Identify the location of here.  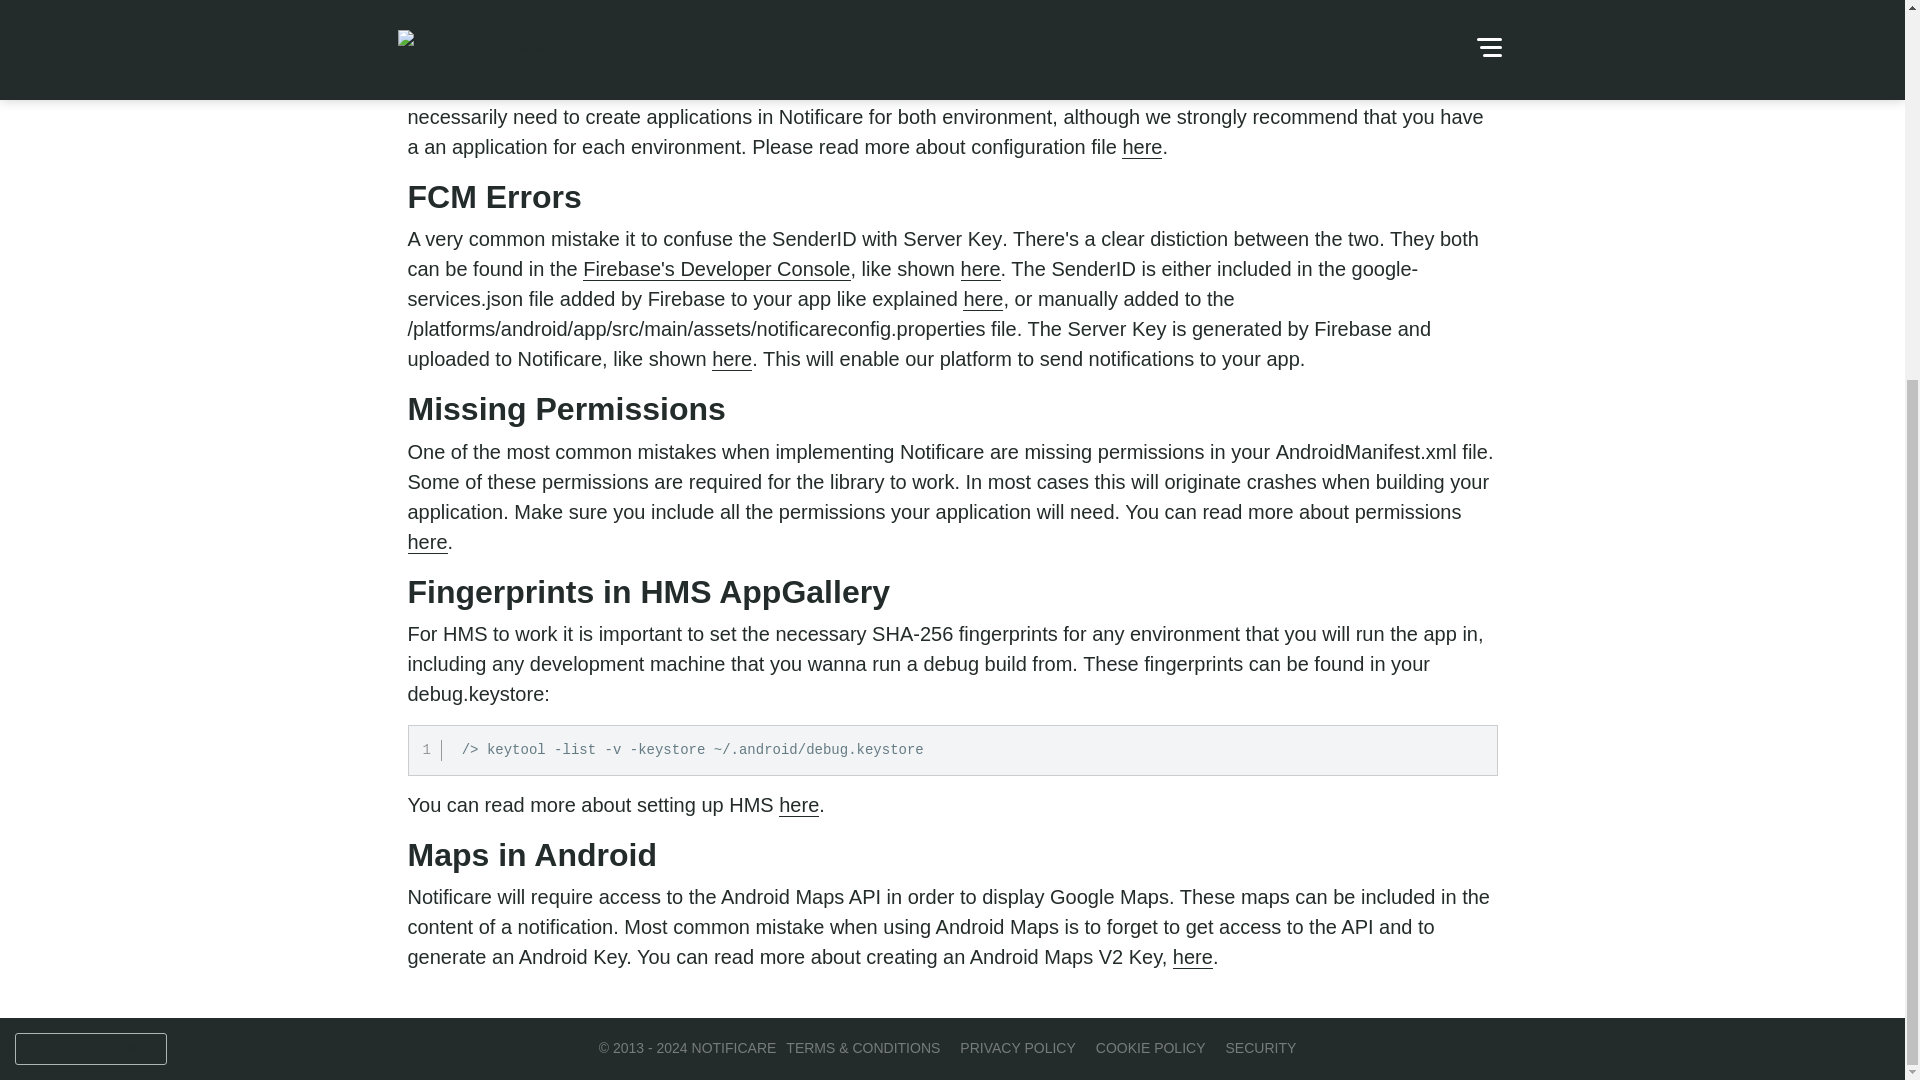
(1141, 147).